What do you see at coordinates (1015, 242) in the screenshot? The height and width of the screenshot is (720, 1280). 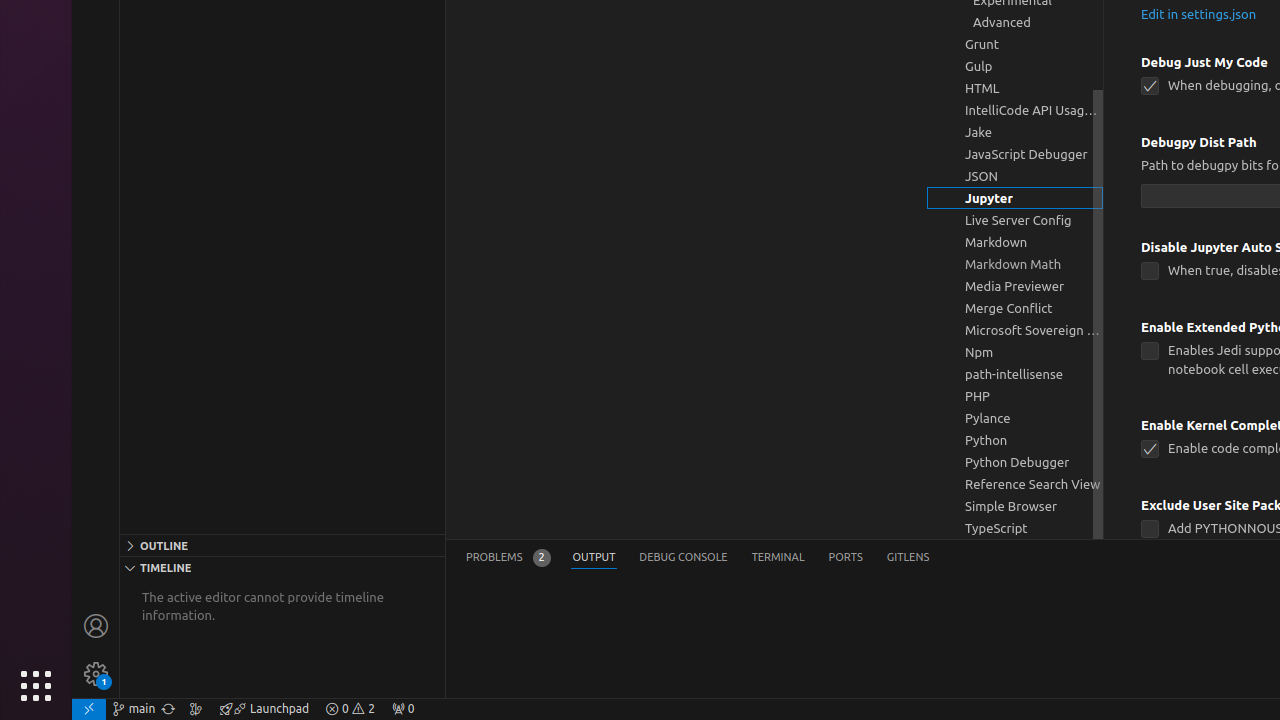 I see `Markdown, group` at bounding box center [1015, 242].